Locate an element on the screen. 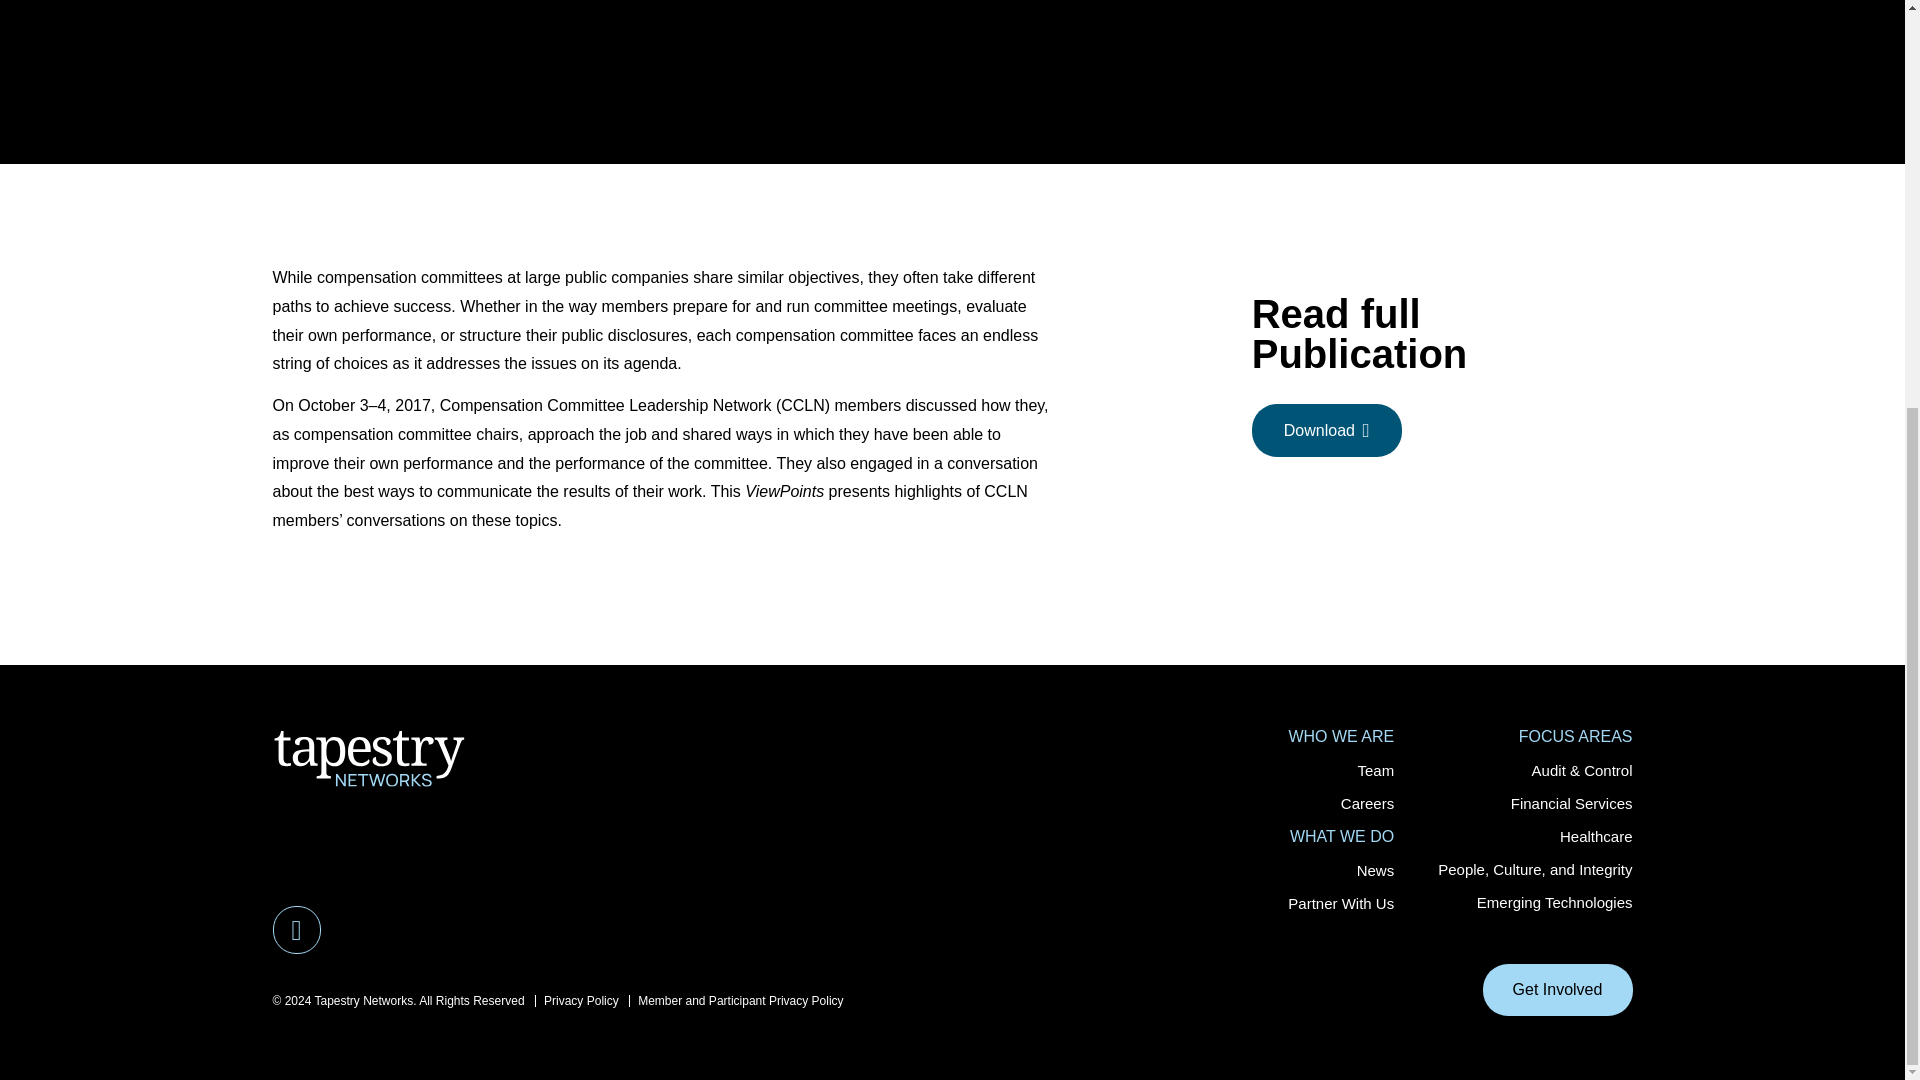 Image resolution: width=1920 pixels, height=1080 pixels. FOCUS AREAS is located at coordinates (1576, 736).